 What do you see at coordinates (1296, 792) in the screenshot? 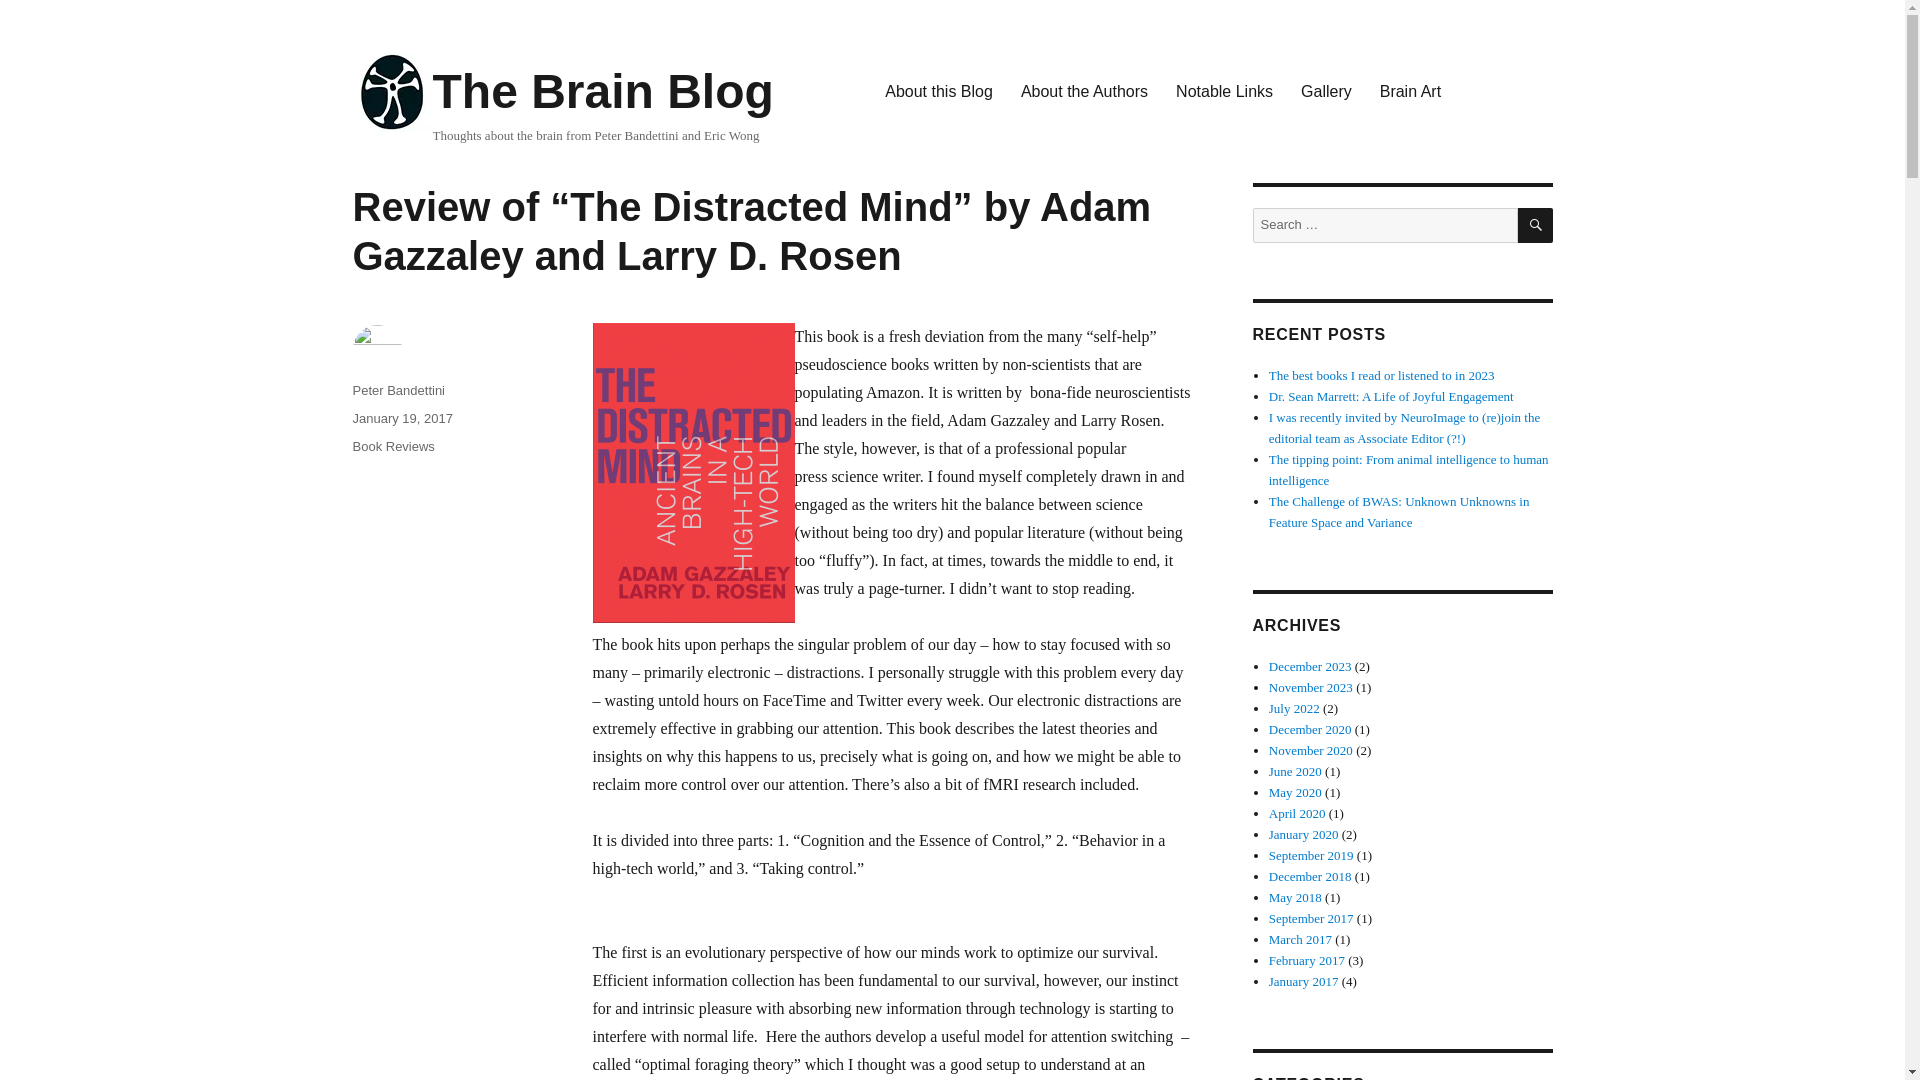
I see `May 2020` at bounding box center [1296, 792].